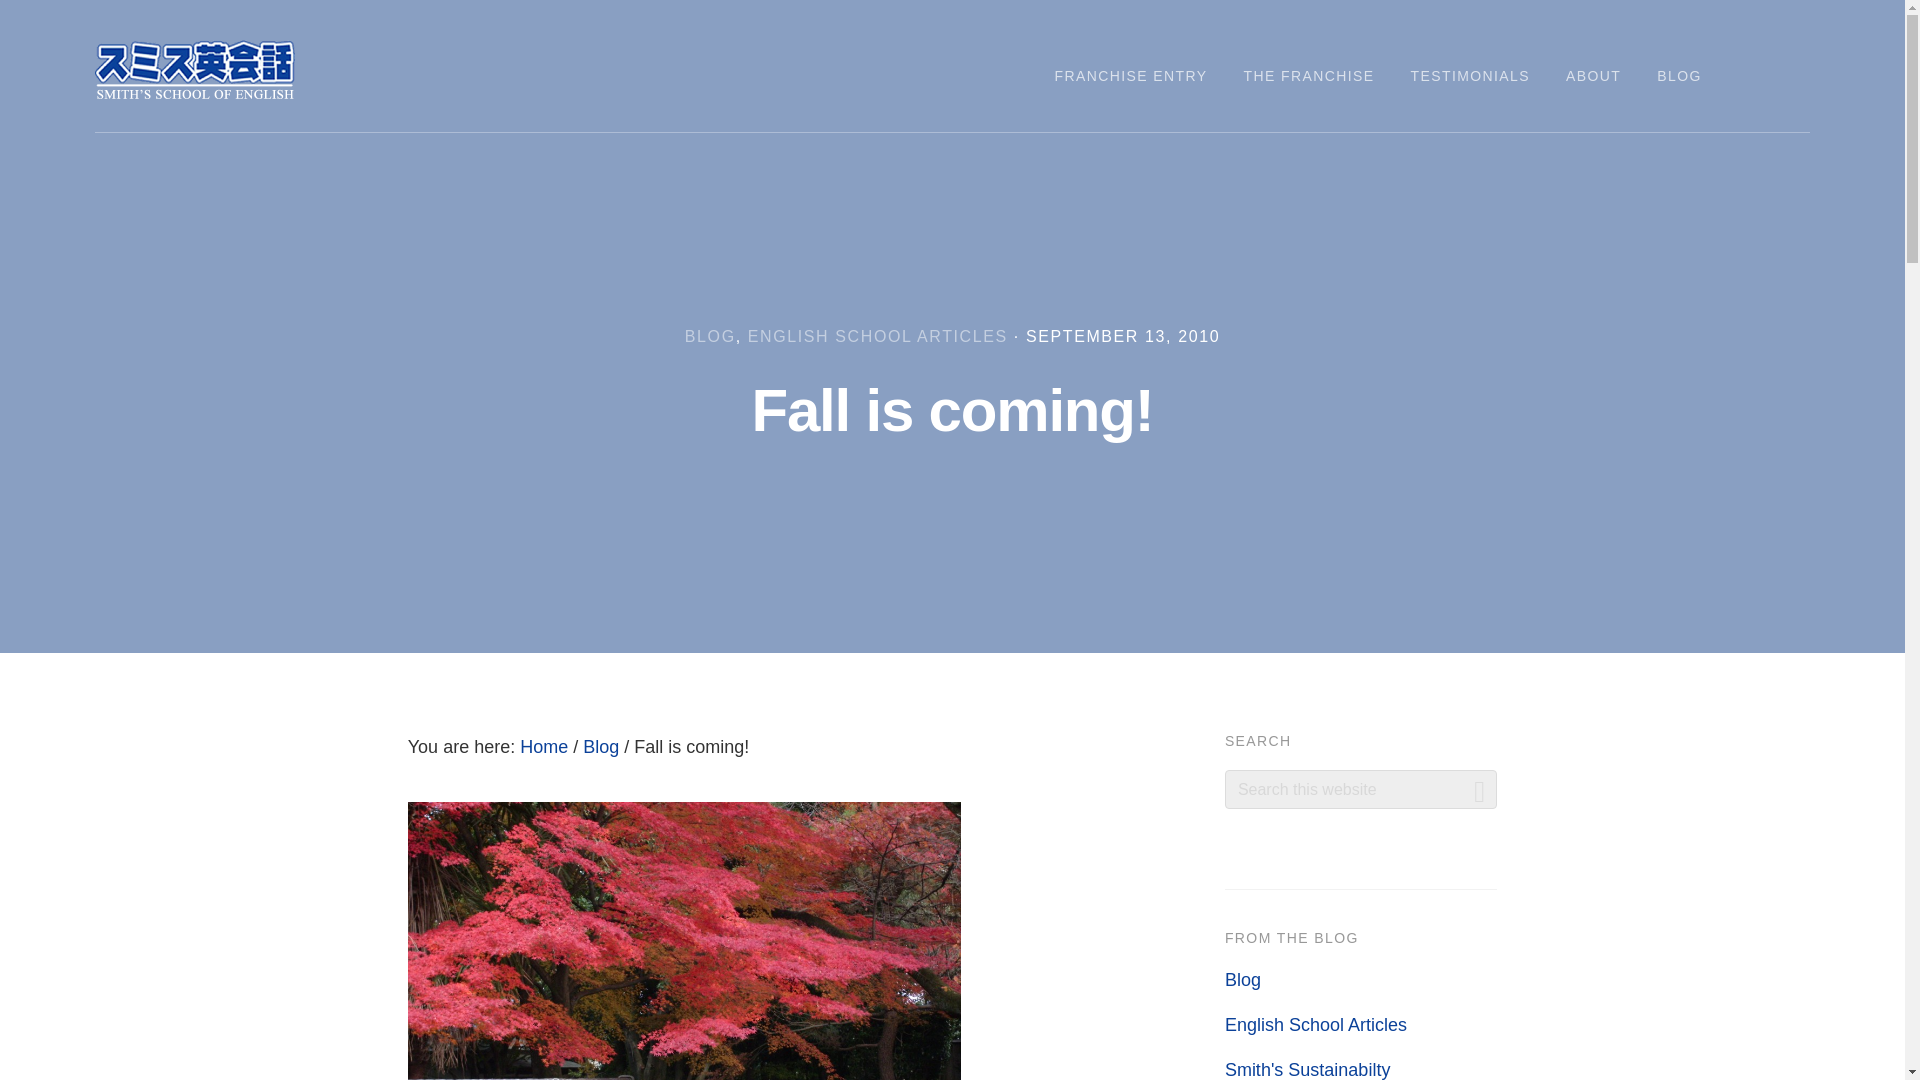 The image size is (1920, 1080). What do you see at coordinates (1470, 76) in the screenshot?
I see `TESTIMONIALS` at bounding box center [1470, 76].